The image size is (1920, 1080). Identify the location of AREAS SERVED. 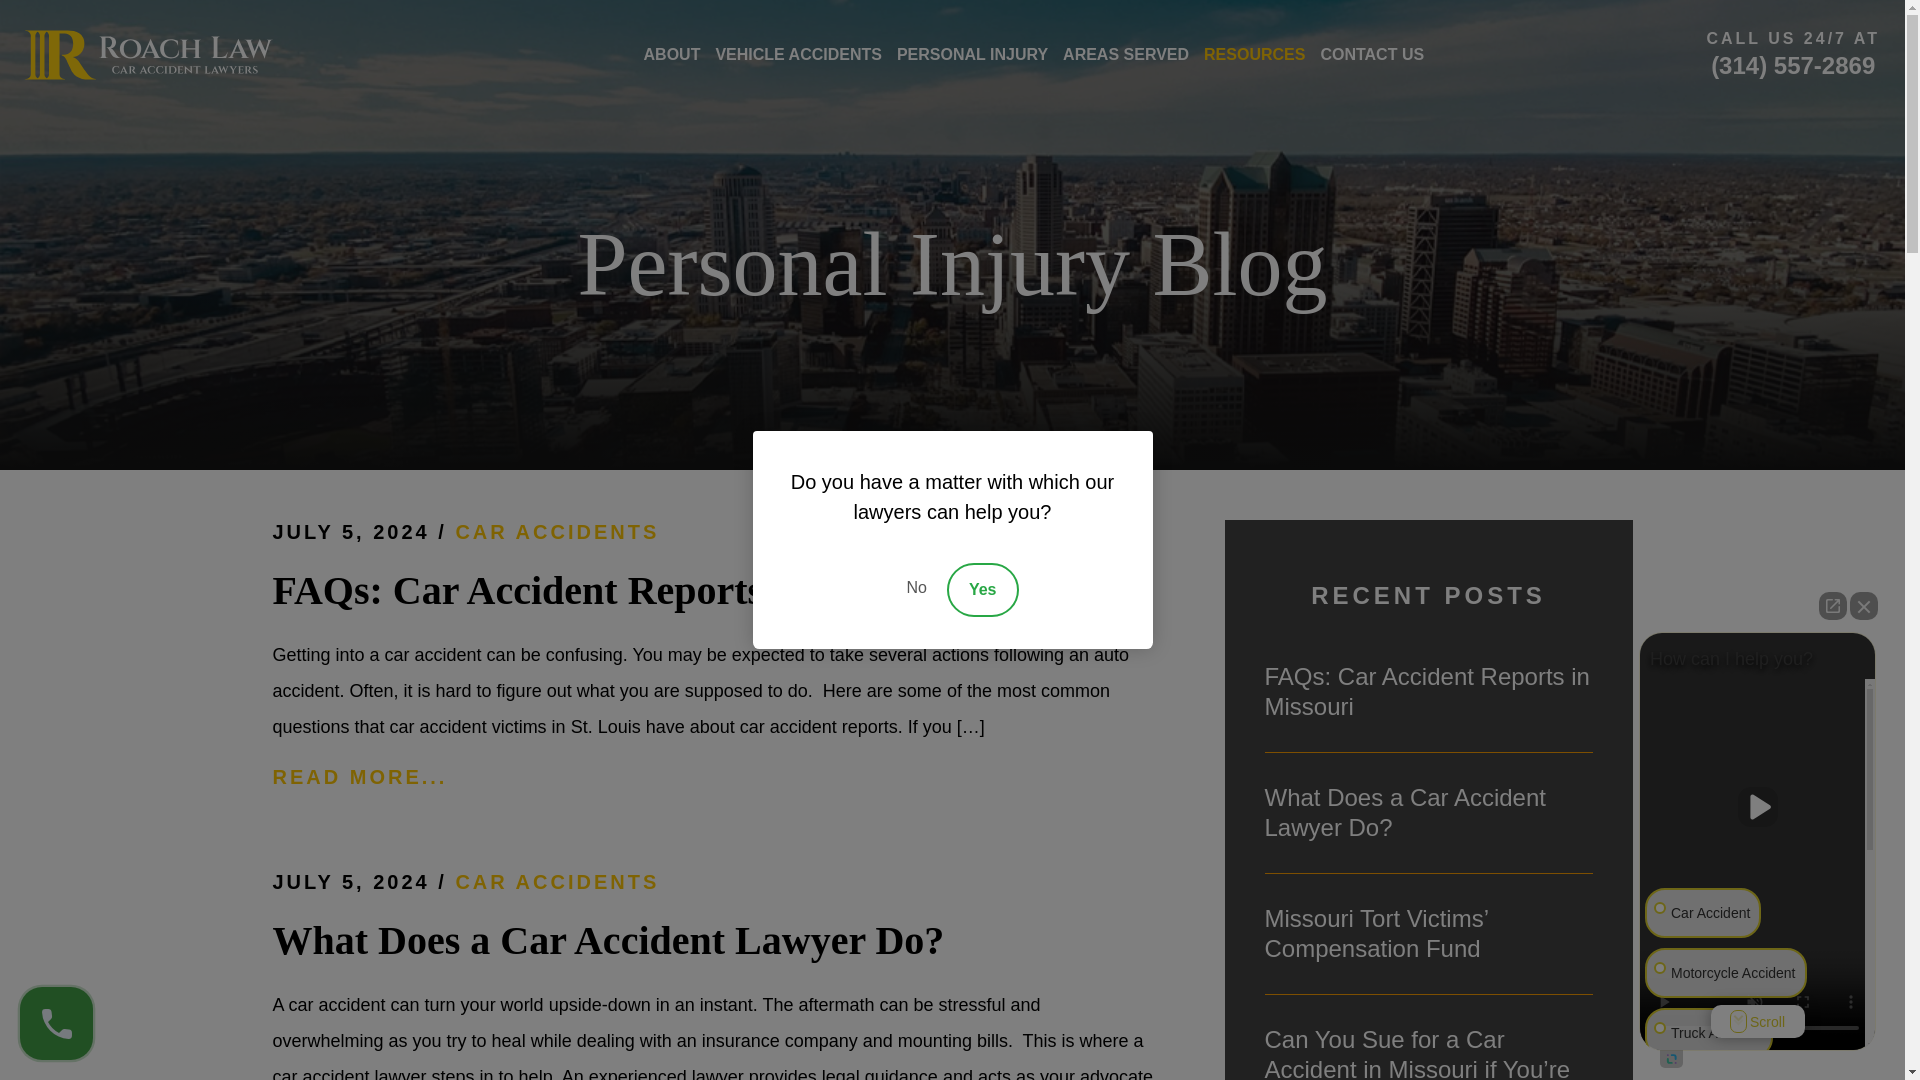
(1126, 54).